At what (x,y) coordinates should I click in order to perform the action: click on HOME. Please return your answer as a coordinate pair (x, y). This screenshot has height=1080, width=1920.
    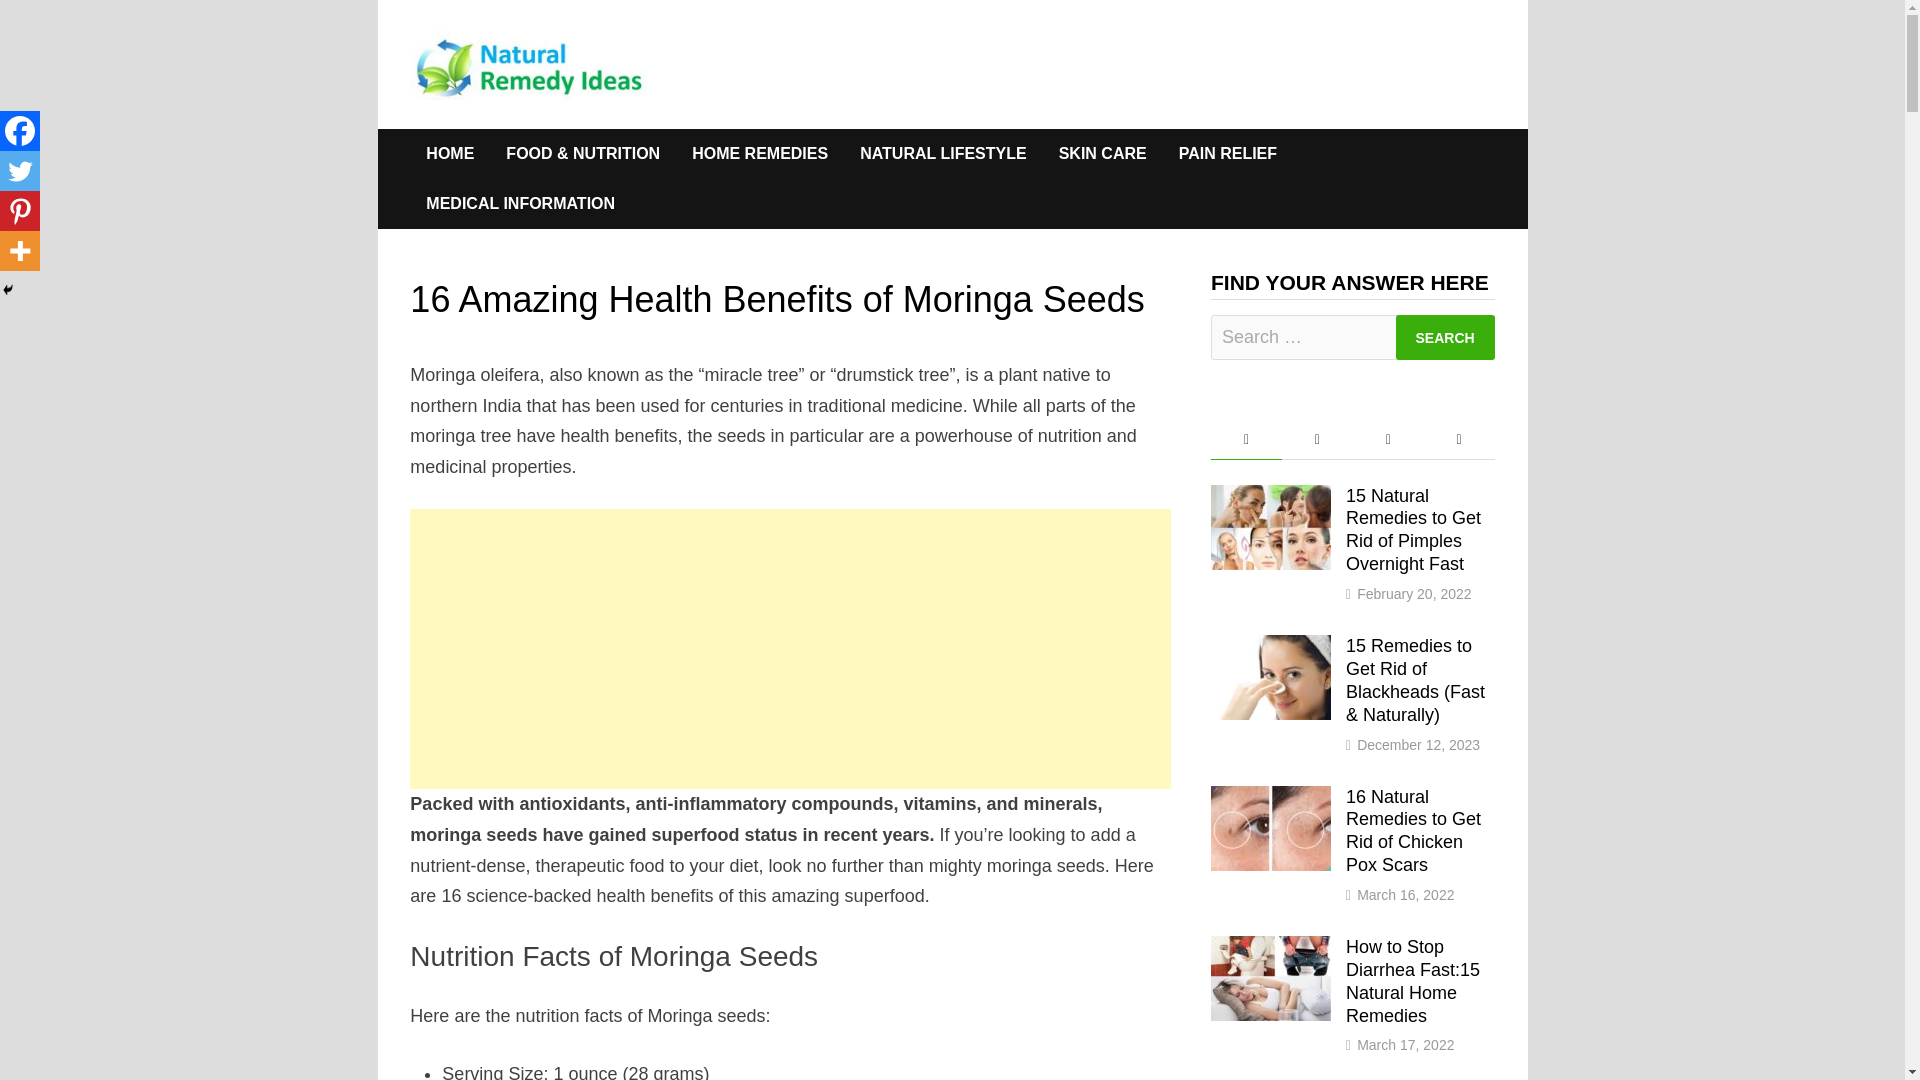
    Looking at the image, I should click on (450, 154).